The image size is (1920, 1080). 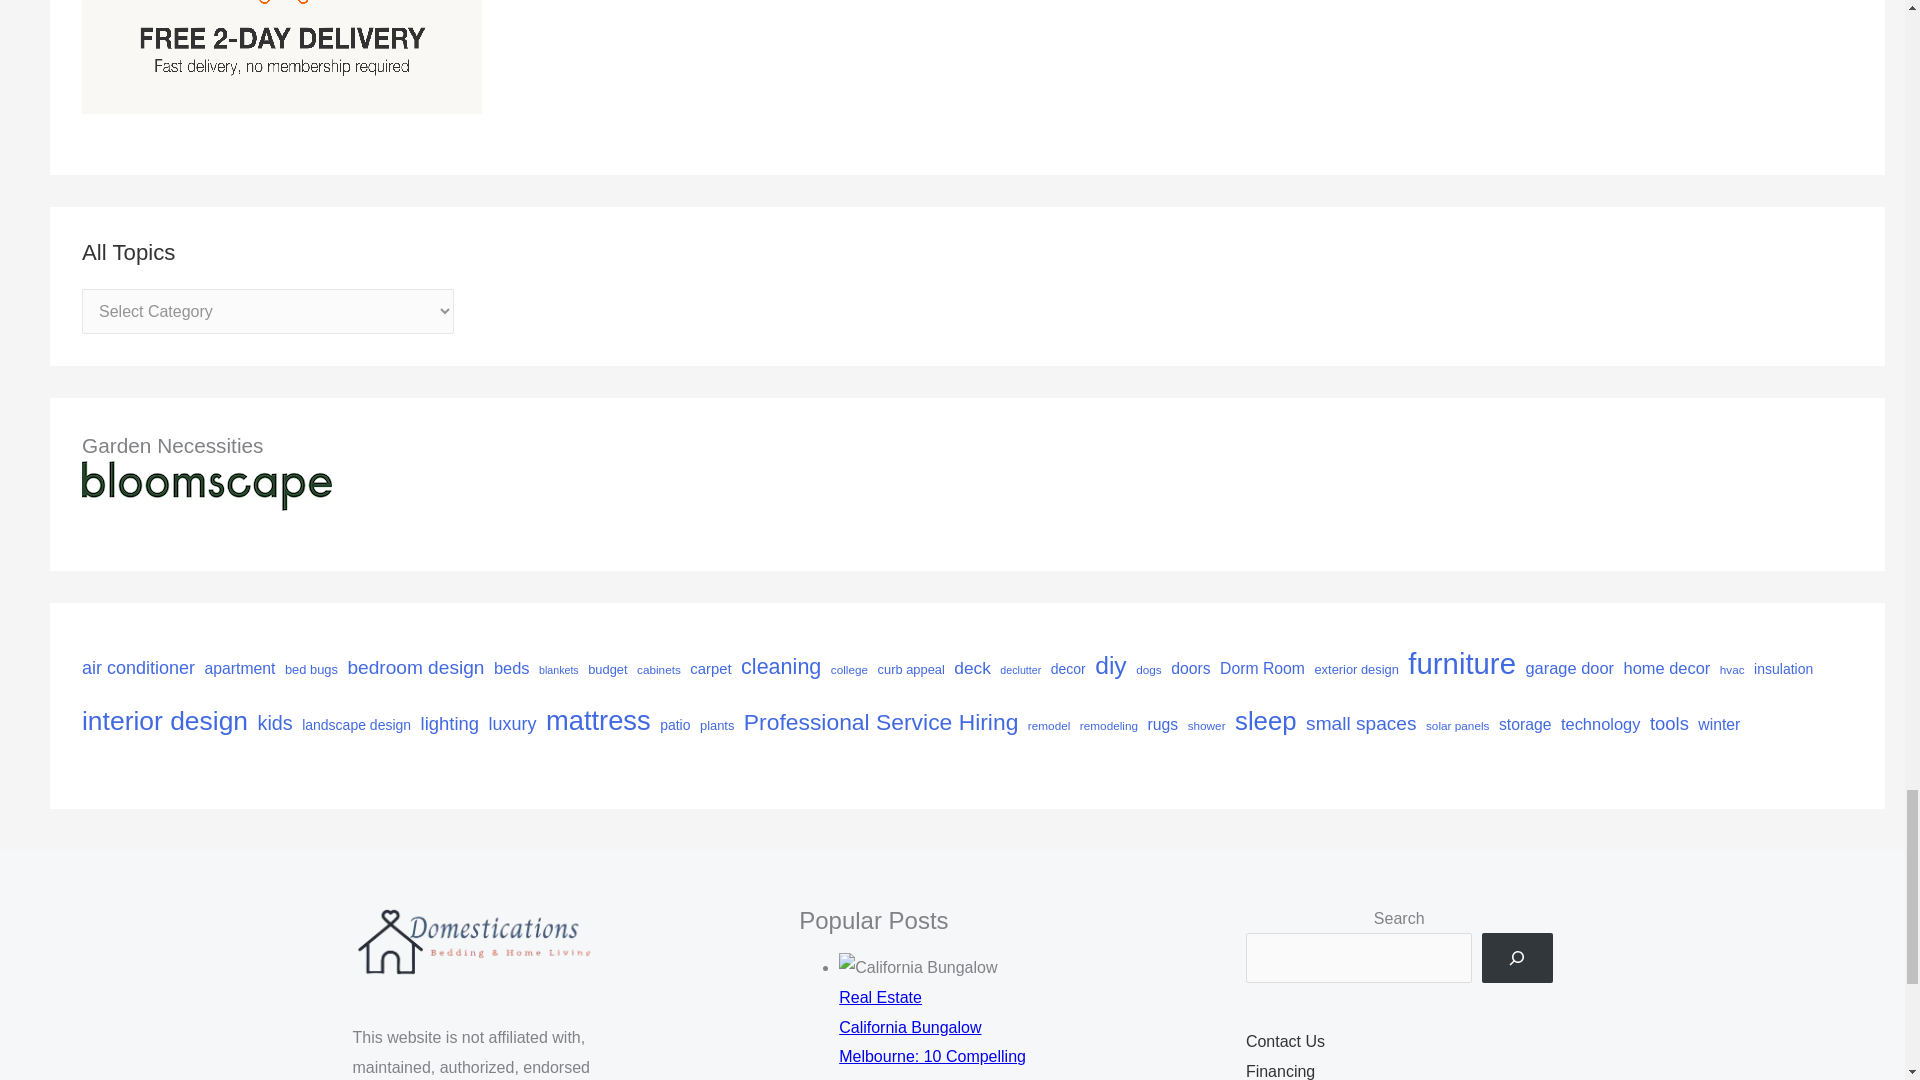 I want to click on Free 2 Day Delivery, so click(x=282, y=14).